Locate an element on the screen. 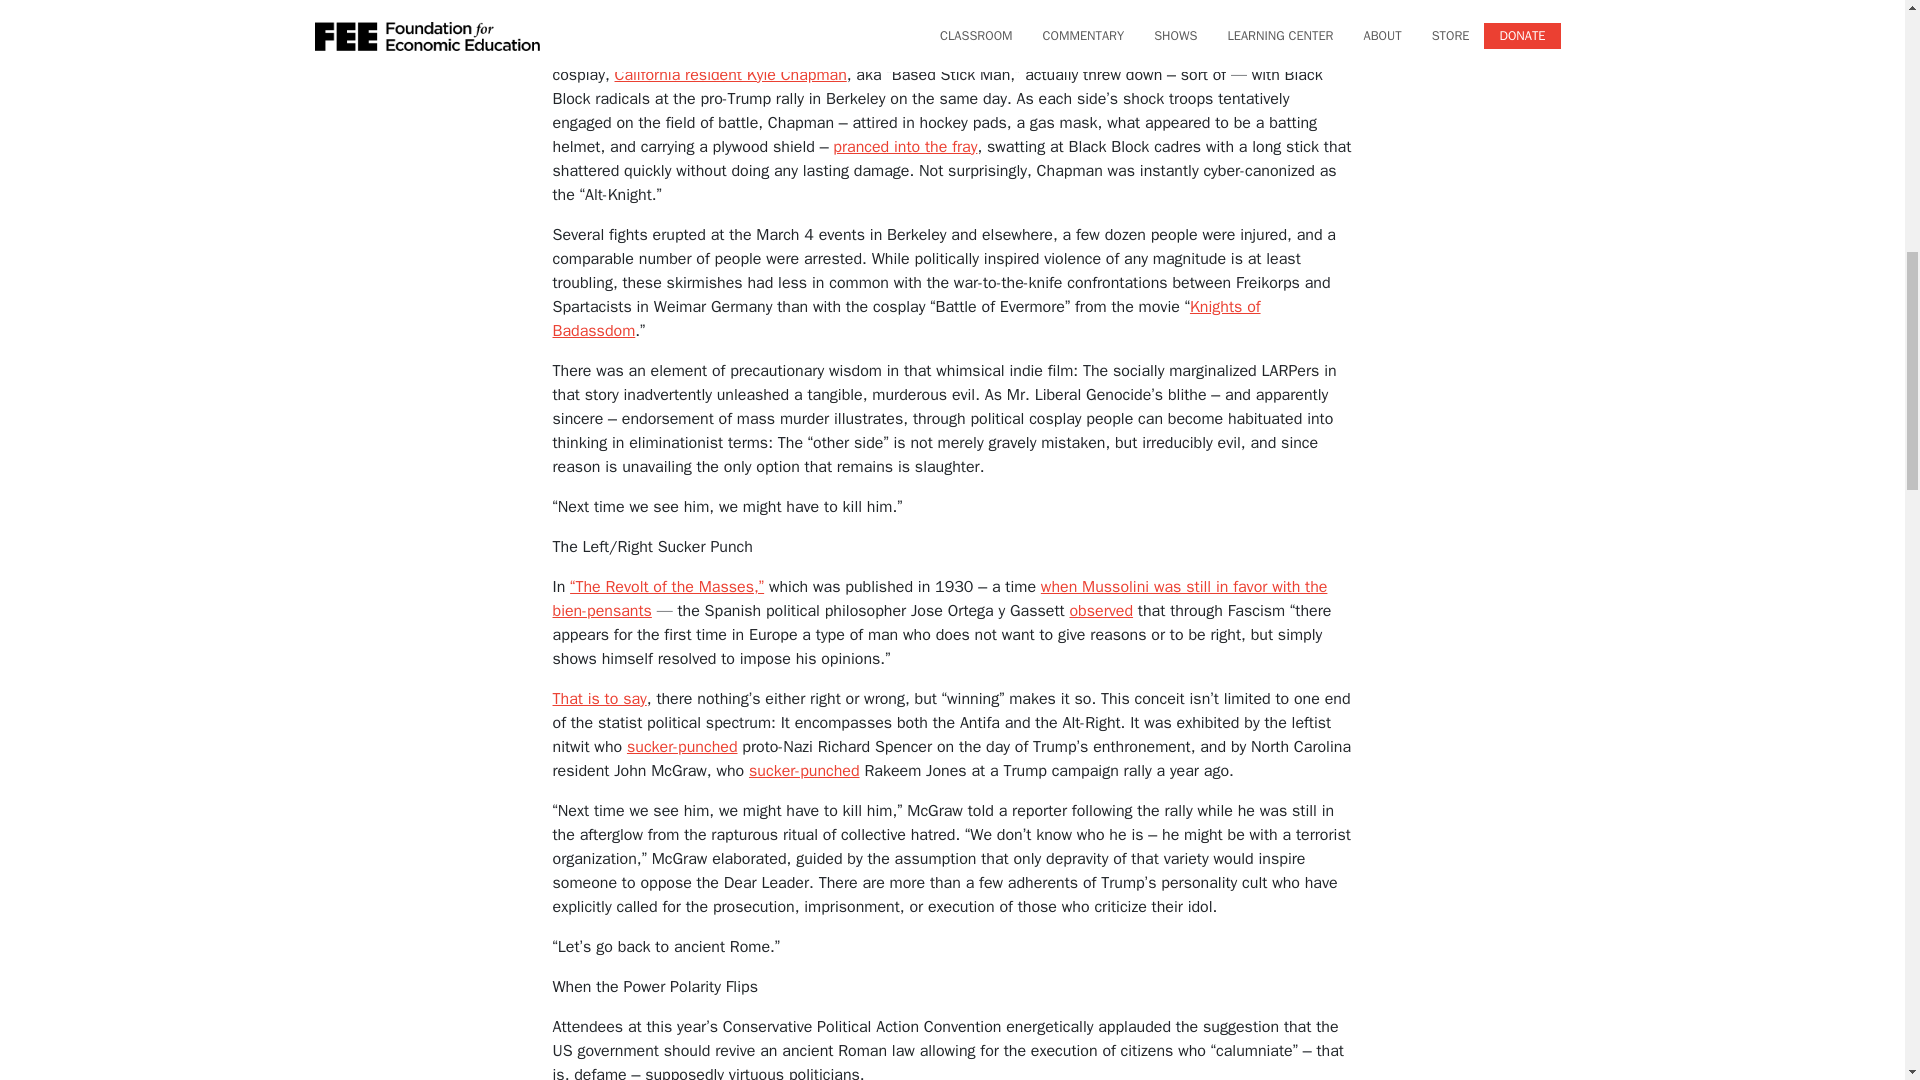 The height and width of the screenshot is (1080, 1920). California resident Kyle Chapman is located at coordinates (730, 74).